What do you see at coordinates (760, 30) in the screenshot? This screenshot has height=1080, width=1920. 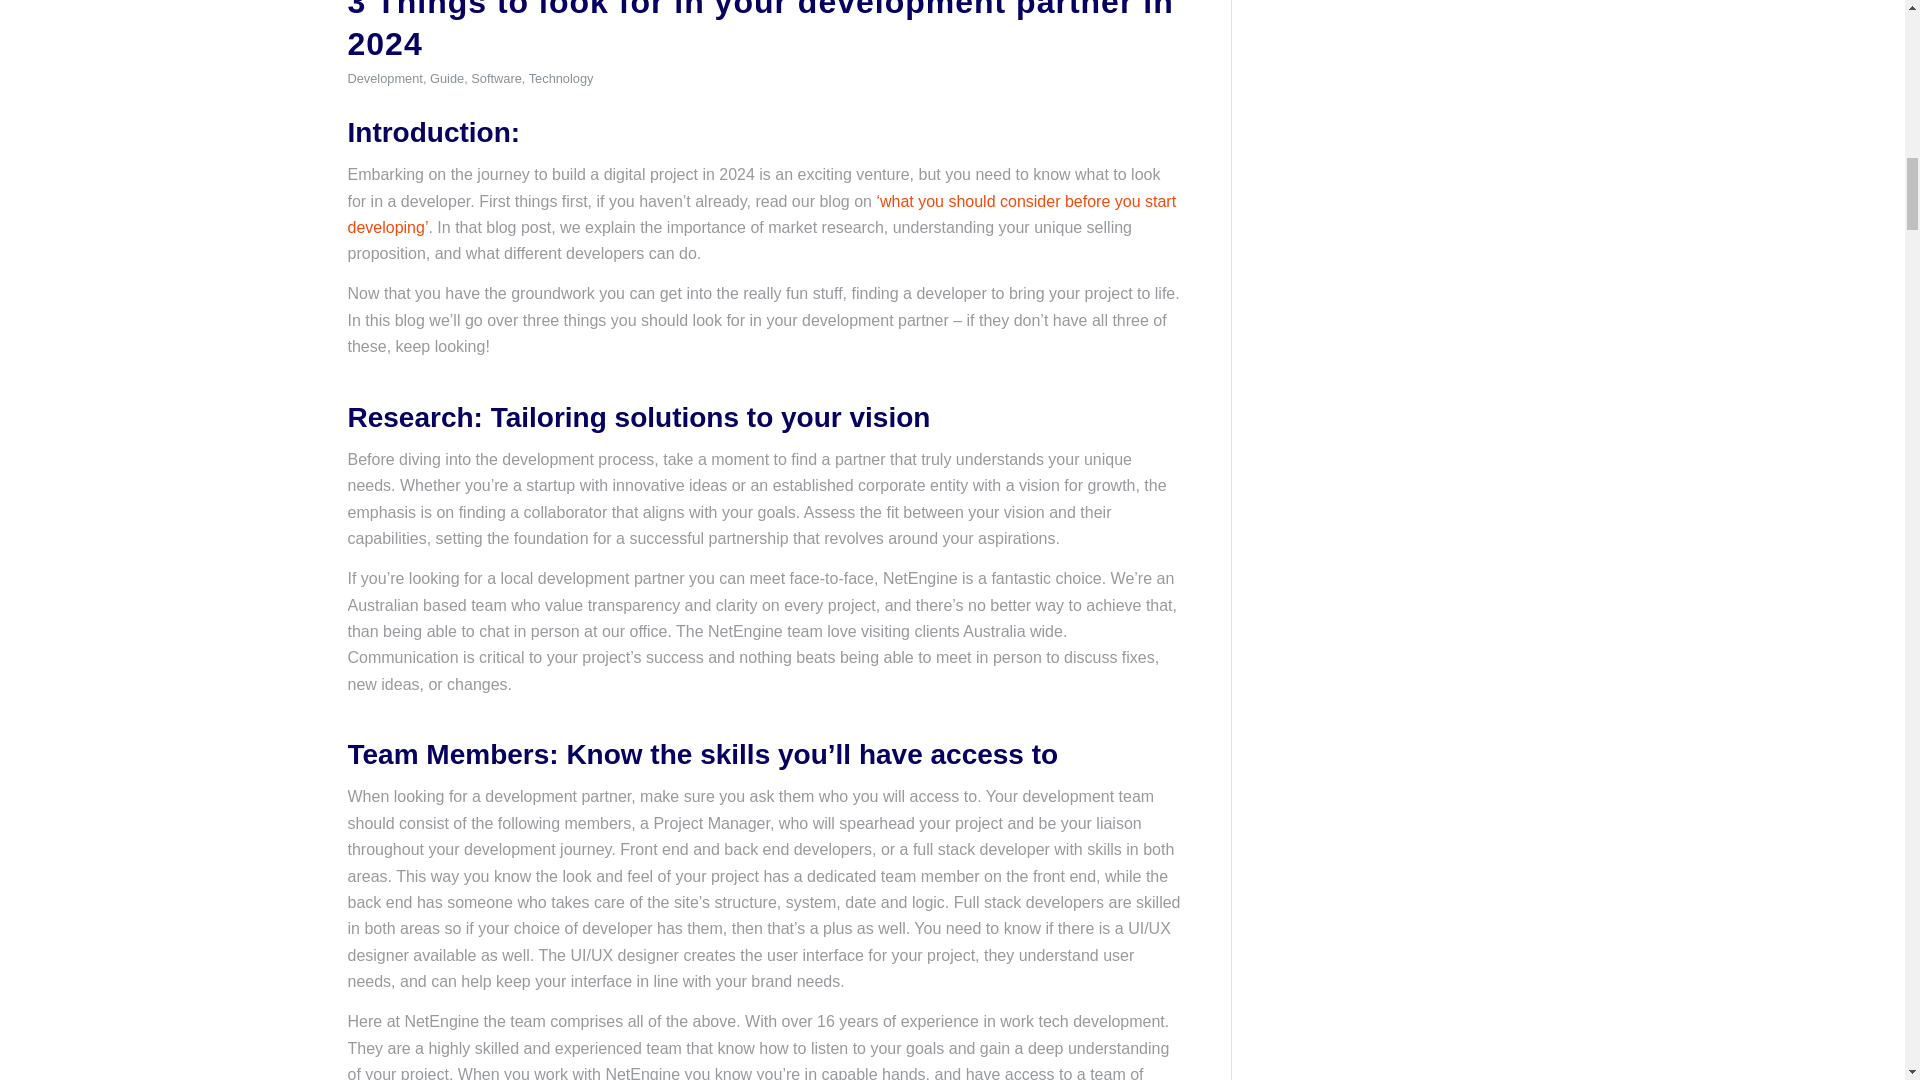 I see `3 Things to look for in your development partner in 2024` at bounding box center [760, 30].